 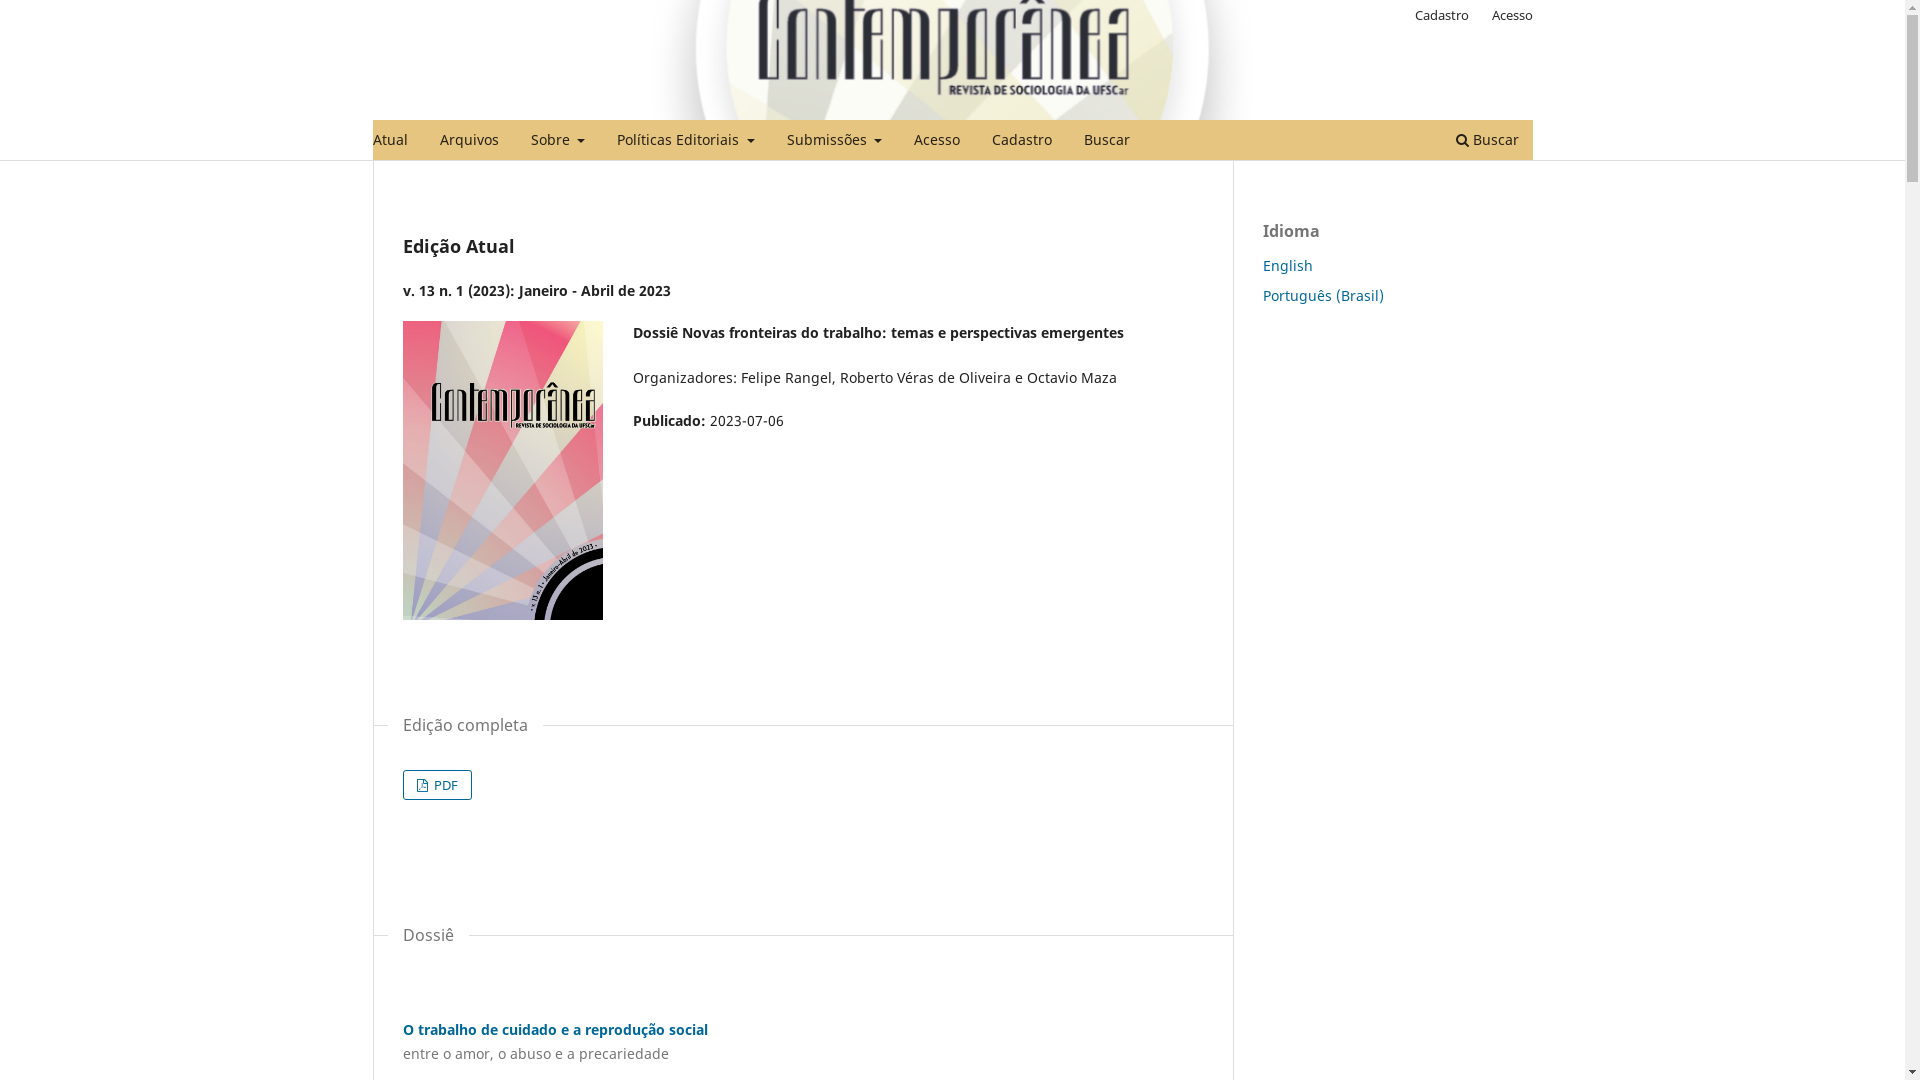 What do you see at coordinates (1107, 142) in the screenshot?
I see `Buscar` at bounding box center [1107, 142].